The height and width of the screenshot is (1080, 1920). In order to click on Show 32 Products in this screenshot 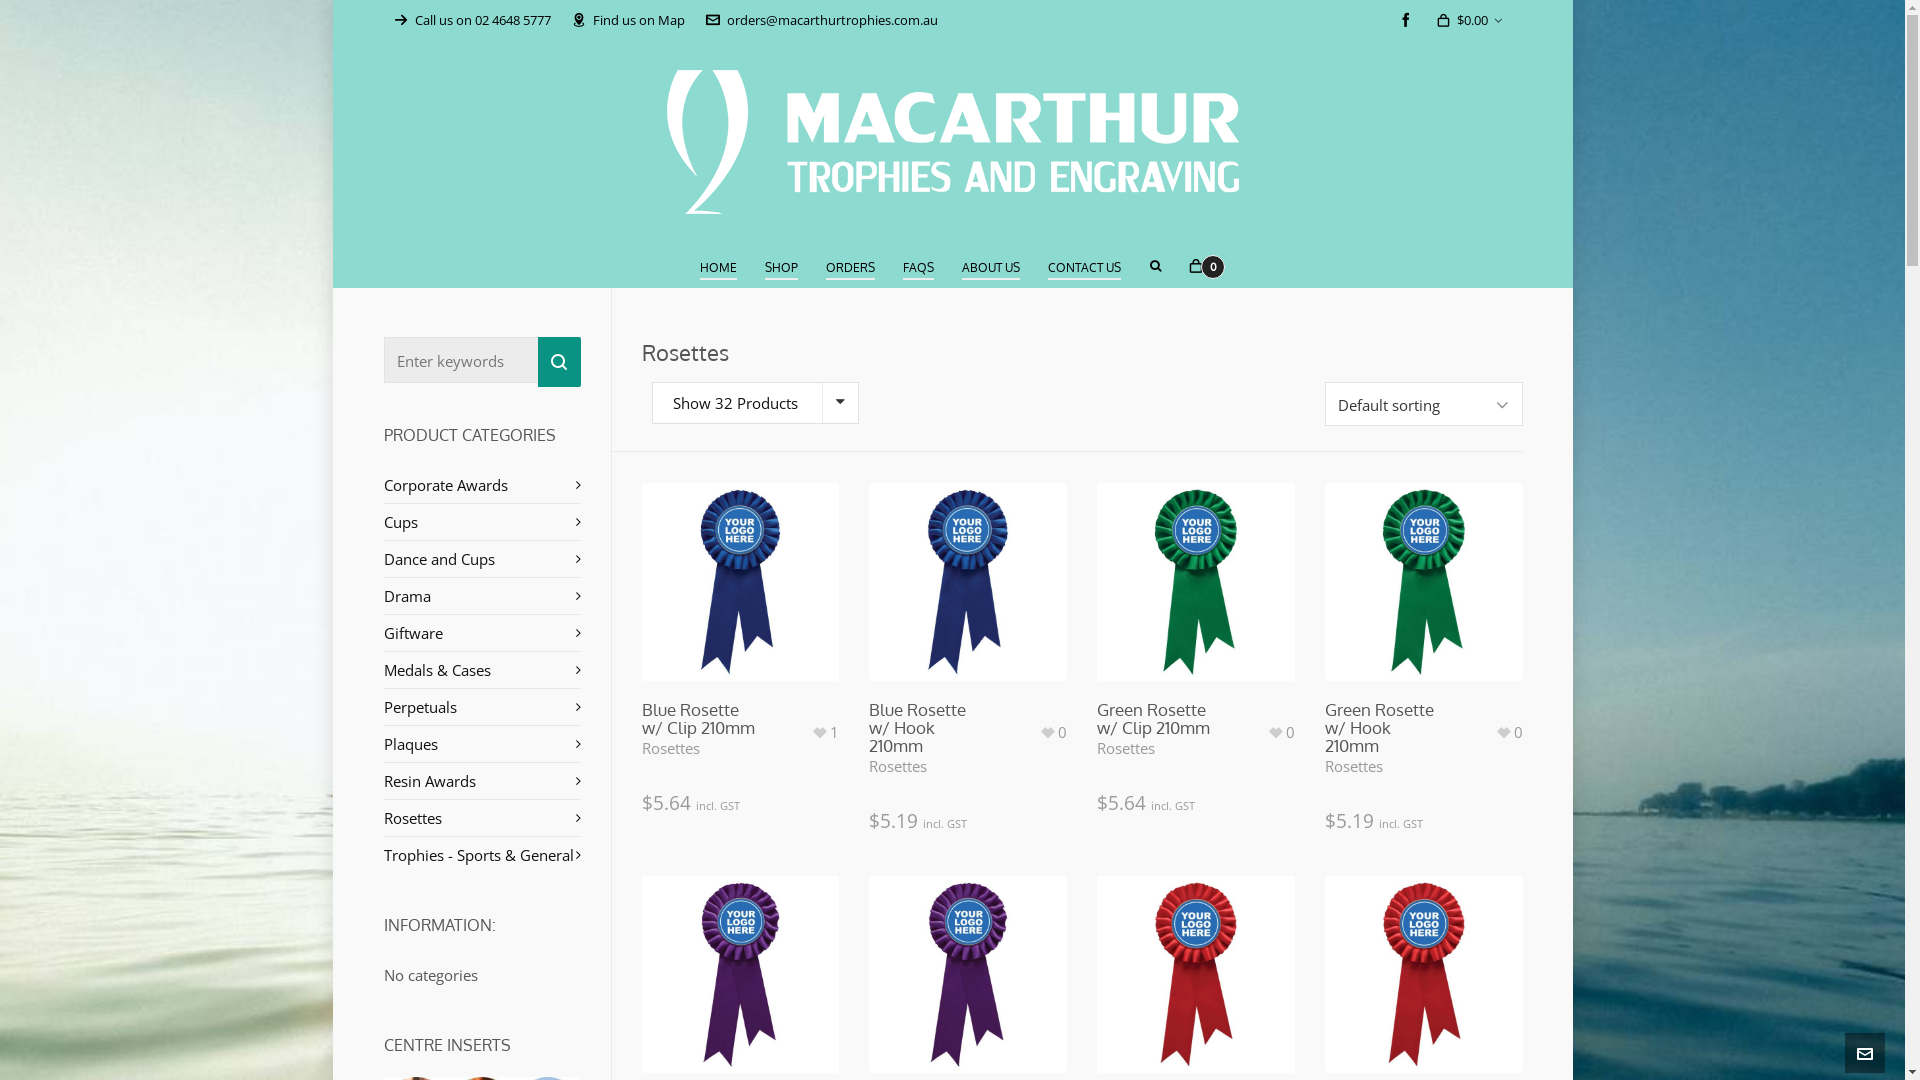, I will do `click(734, 403)`.